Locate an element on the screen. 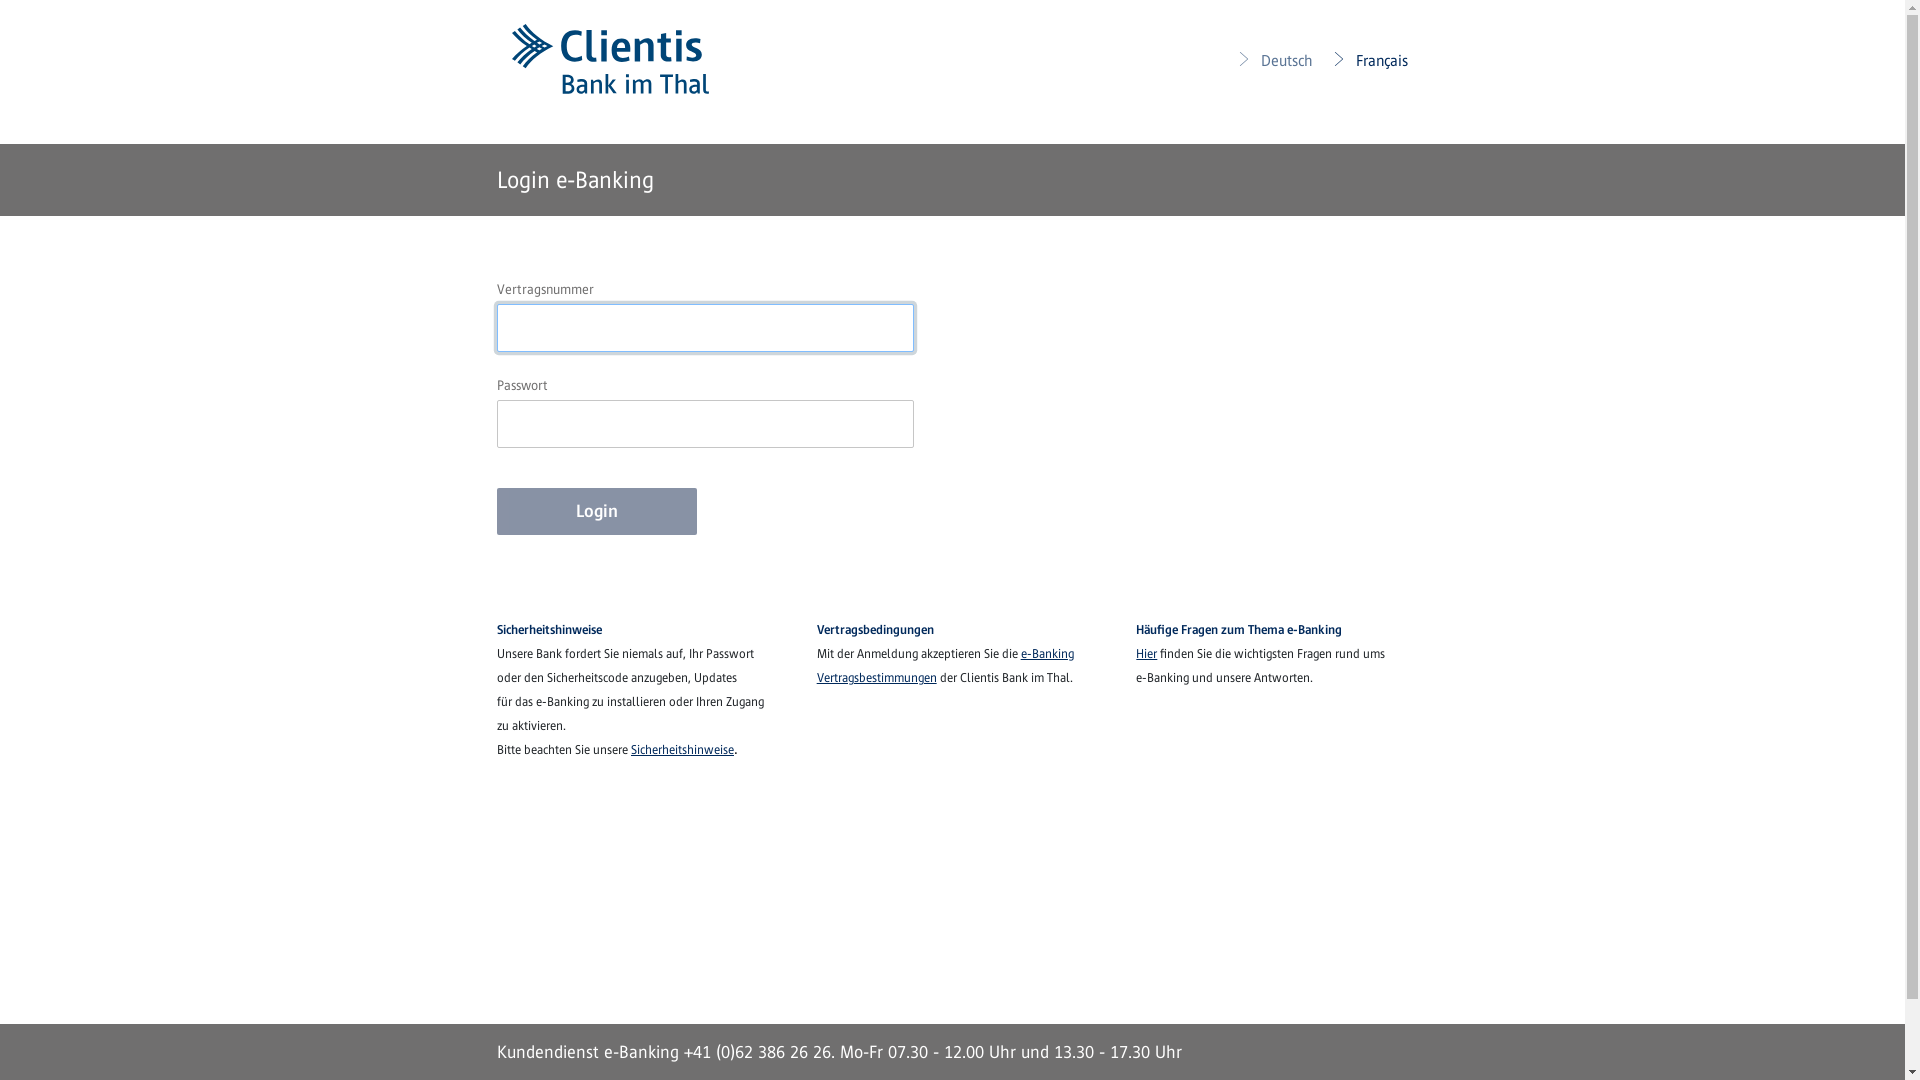 The image size is (1920, 1080). e-Banking Vertragsbestimmungen is located at coordinates (946, 666).